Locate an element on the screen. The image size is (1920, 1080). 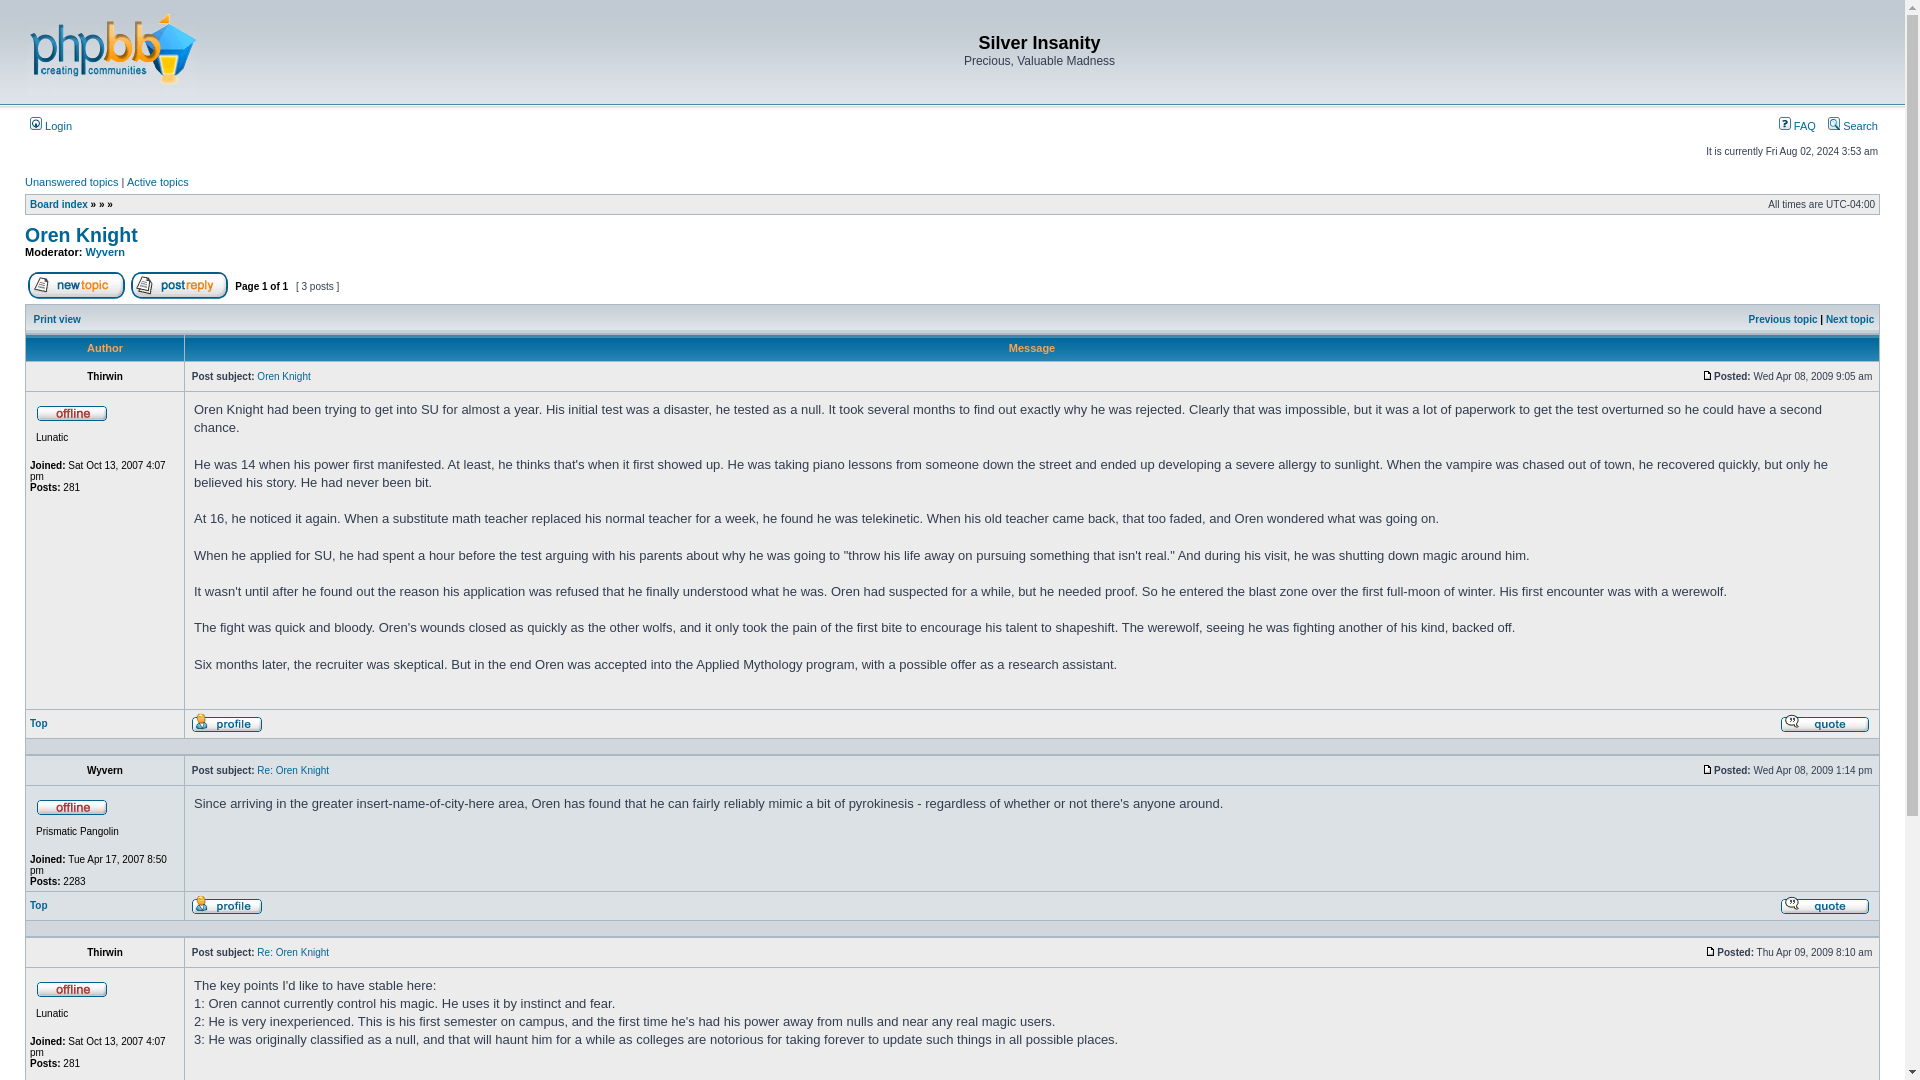
Top is located at coordinates (39, 724).